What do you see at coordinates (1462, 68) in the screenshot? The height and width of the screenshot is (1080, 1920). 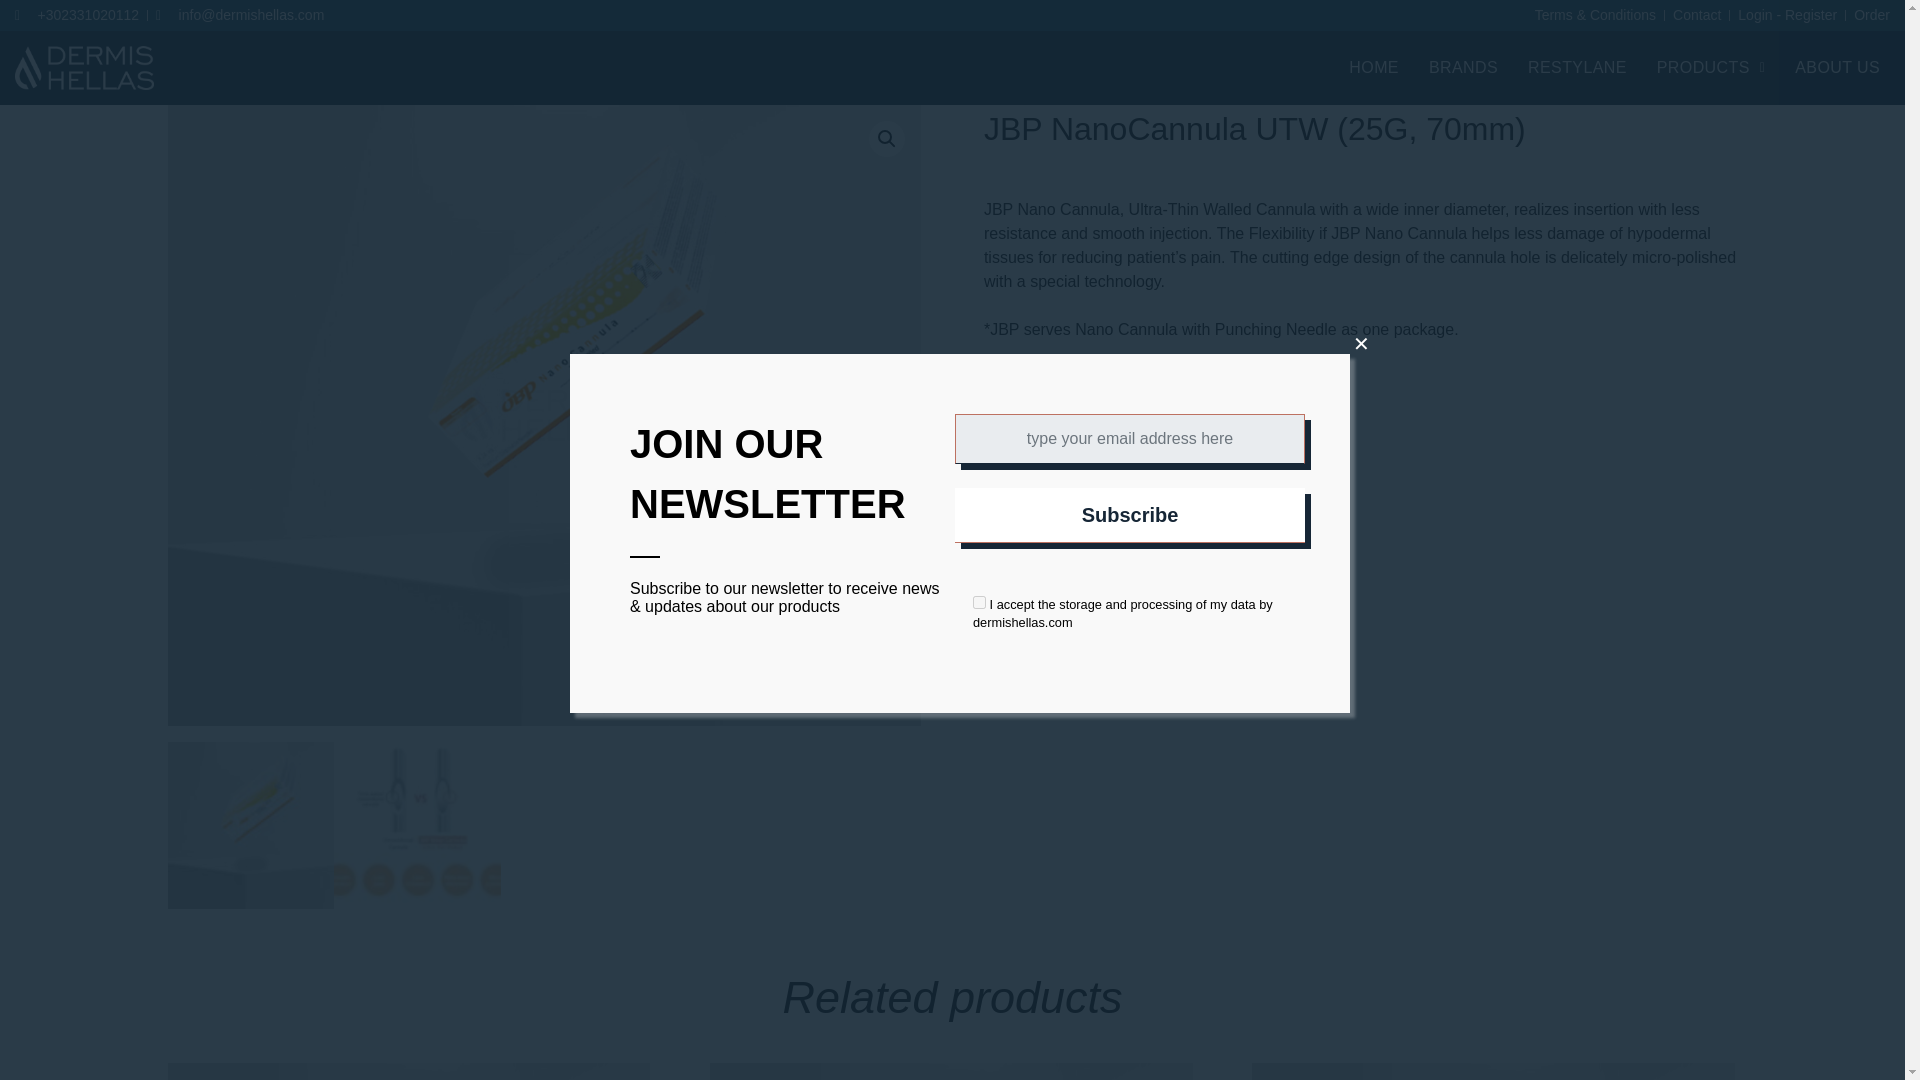 I see `BRANDS` at bounding box center [1462, 68].